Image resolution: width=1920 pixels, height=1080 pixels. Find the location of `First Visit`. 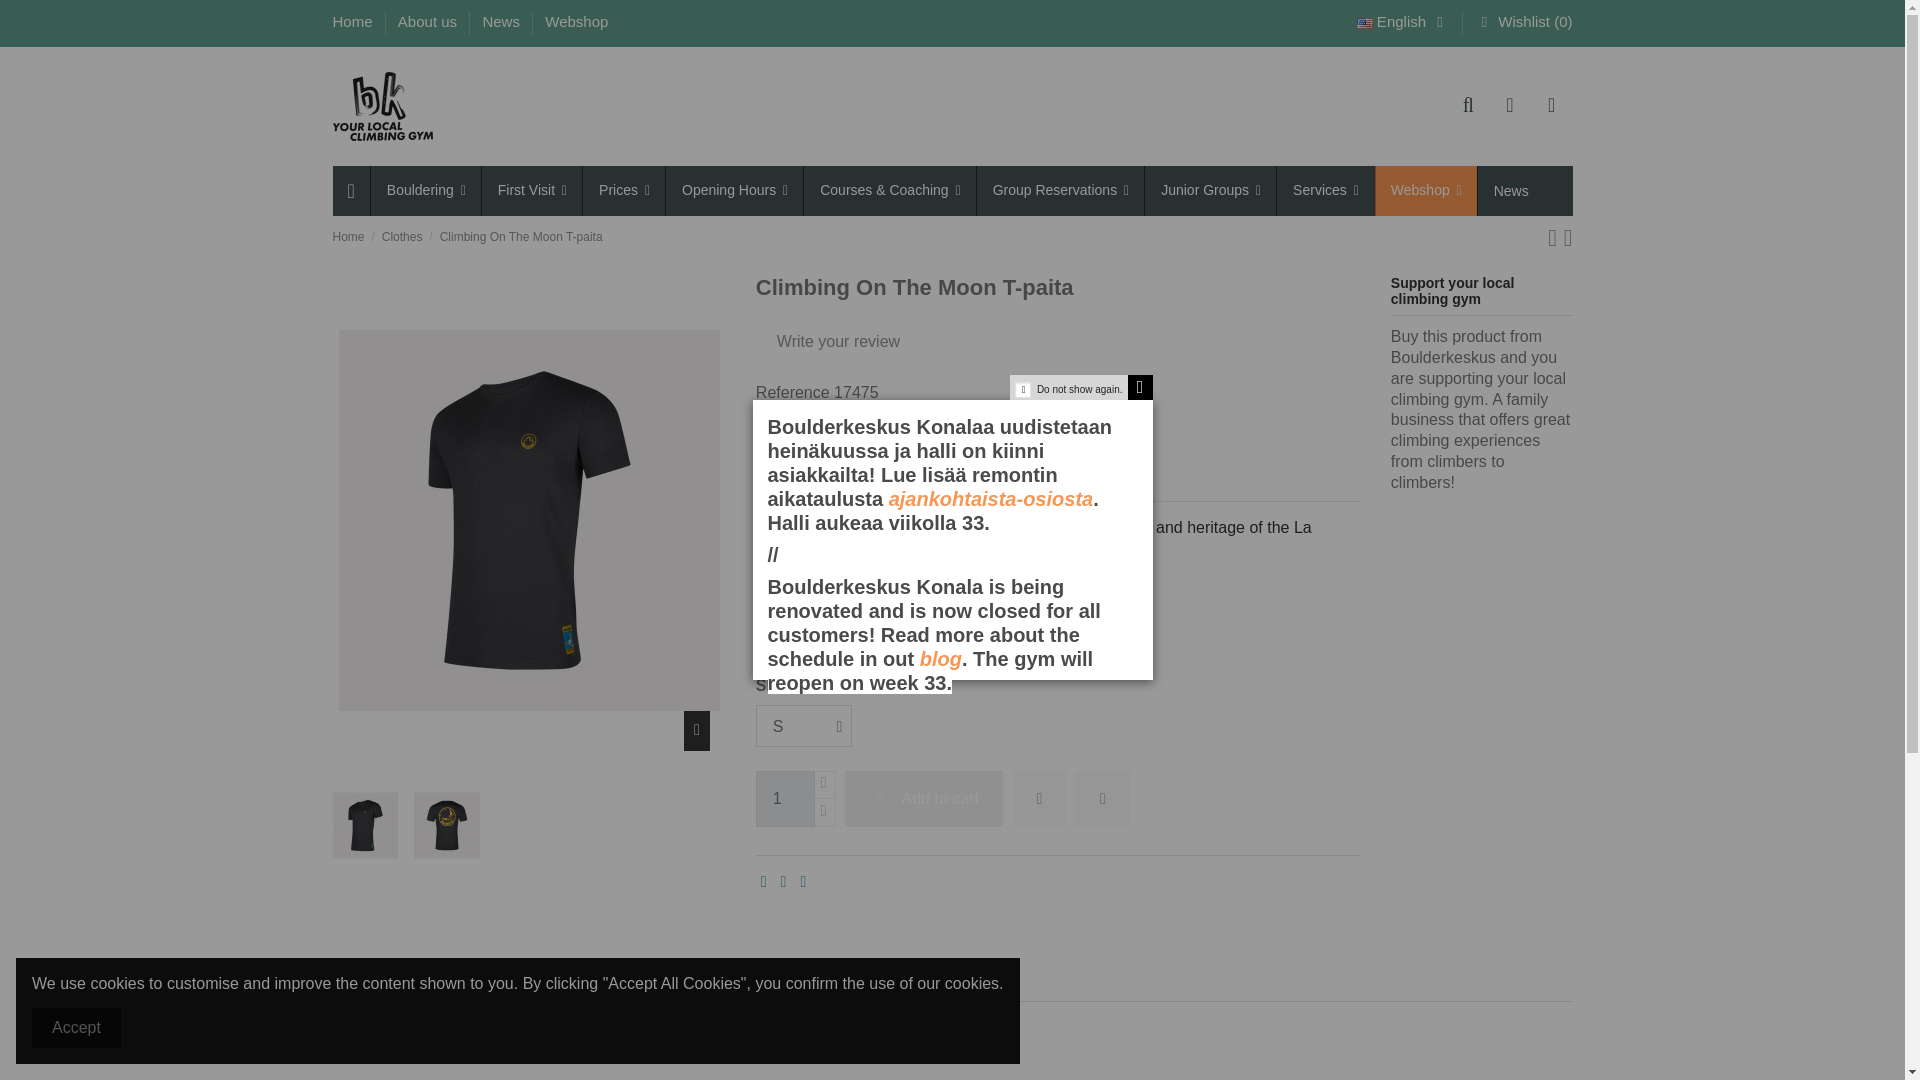

First Visit is located at coordinates (531, 191).